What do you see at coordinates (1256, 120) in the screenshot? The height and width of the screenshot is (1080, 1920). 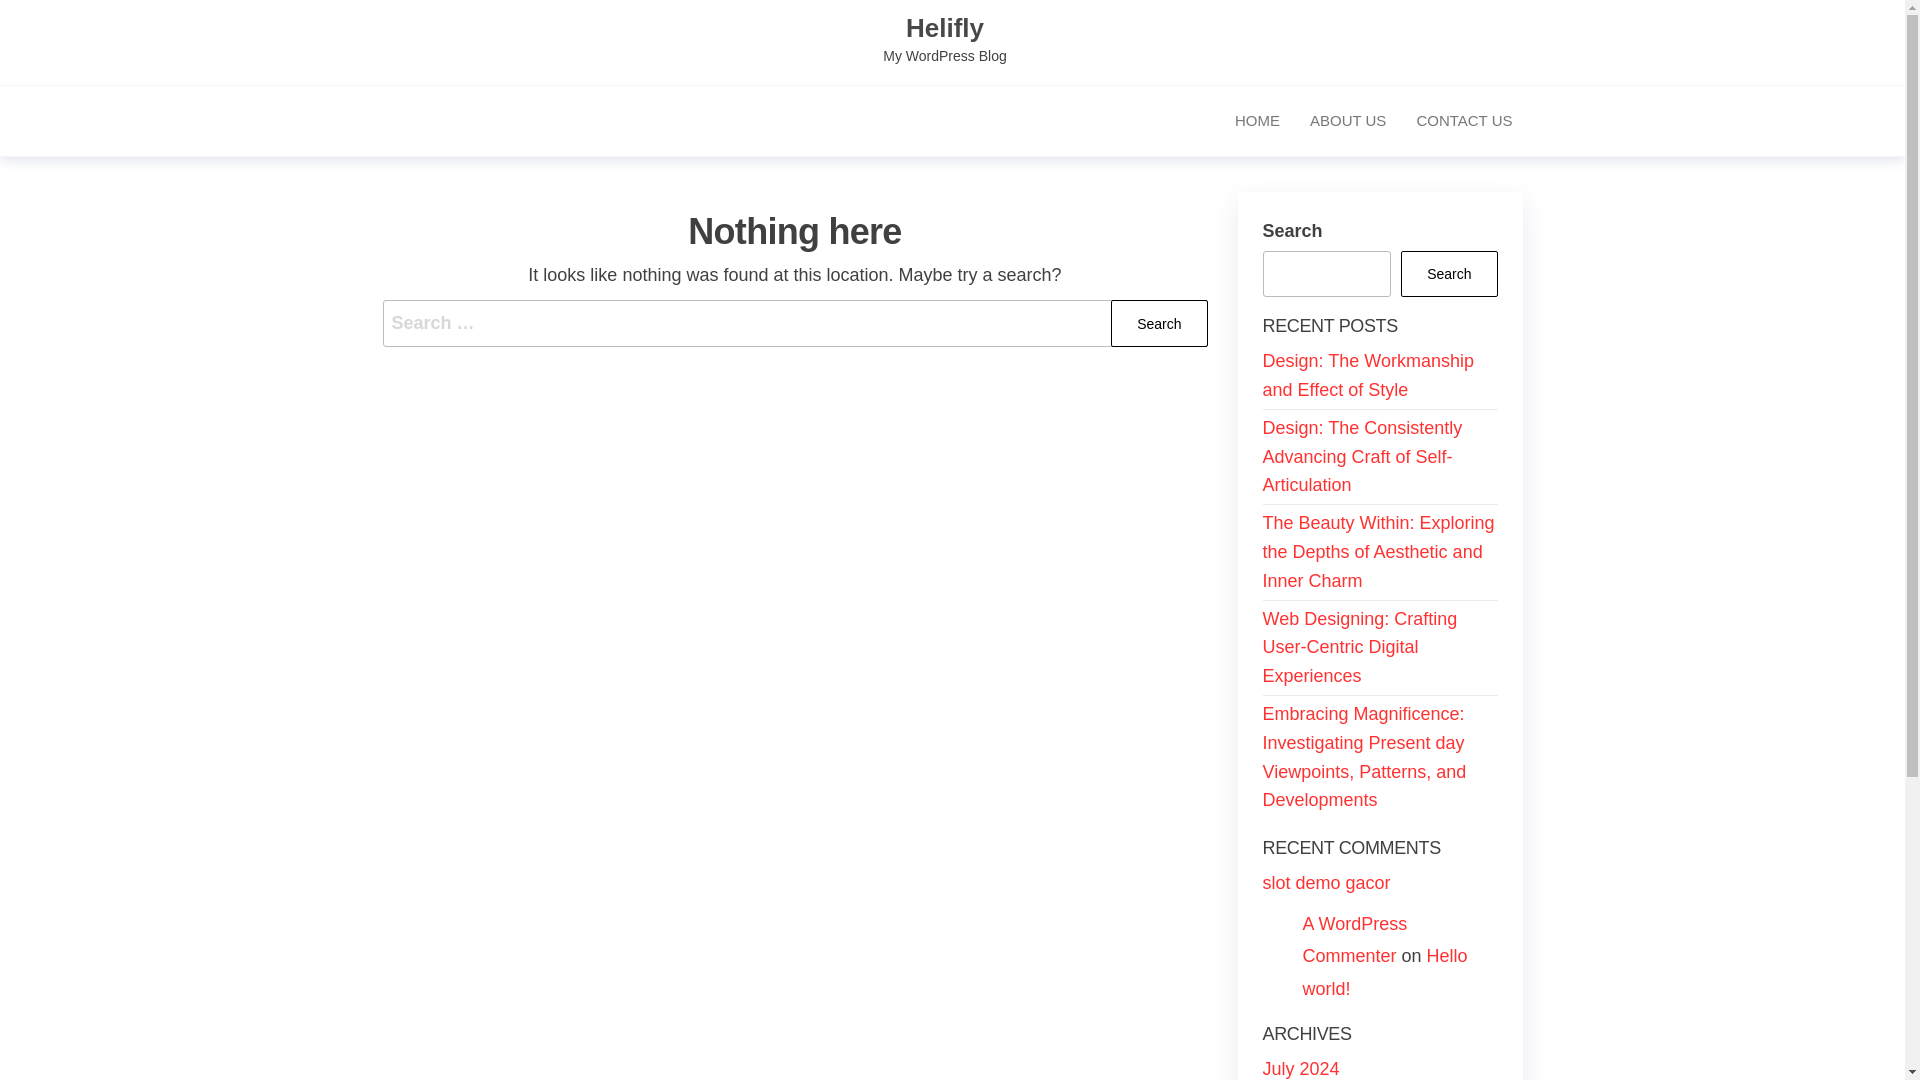 I see `Home` at bounding box center [1256, 120].